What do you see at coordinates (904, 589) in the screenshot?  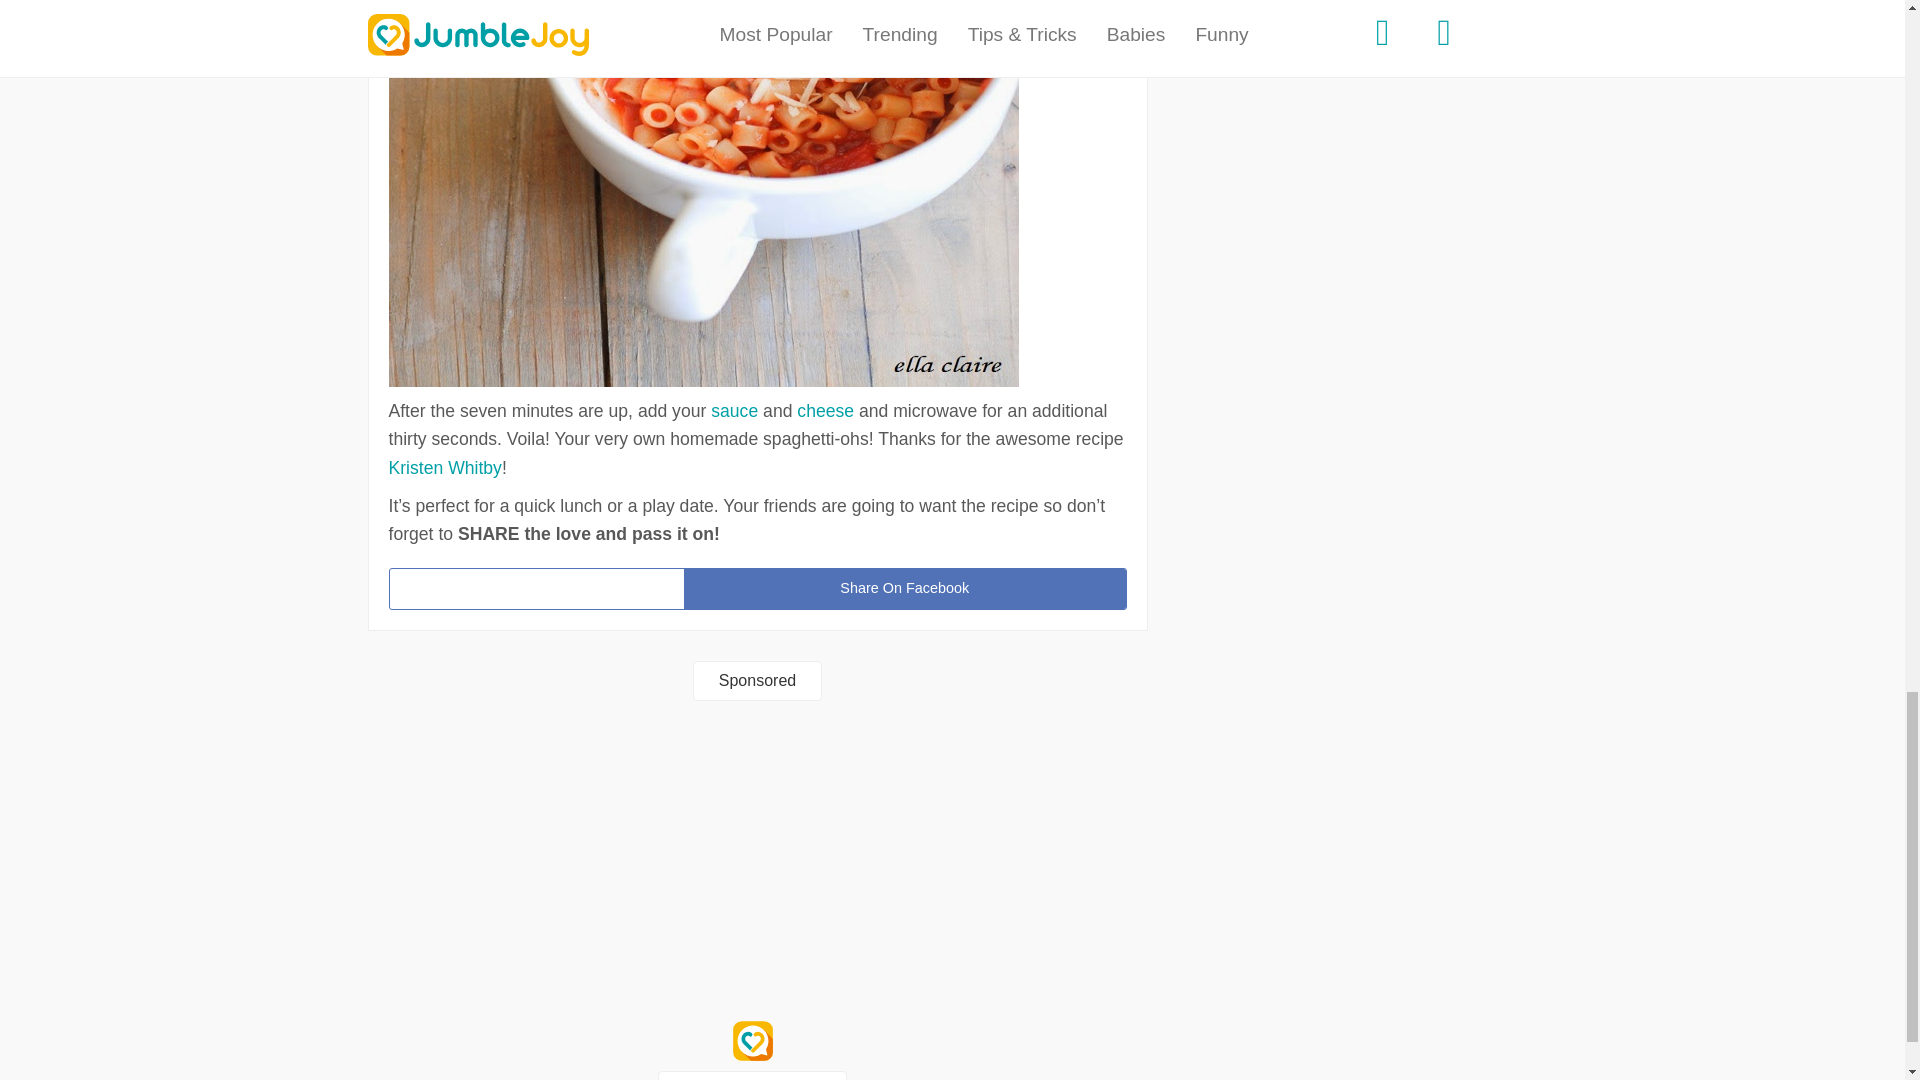 I see `Share On Facebook` at bounding box center [904, 589].